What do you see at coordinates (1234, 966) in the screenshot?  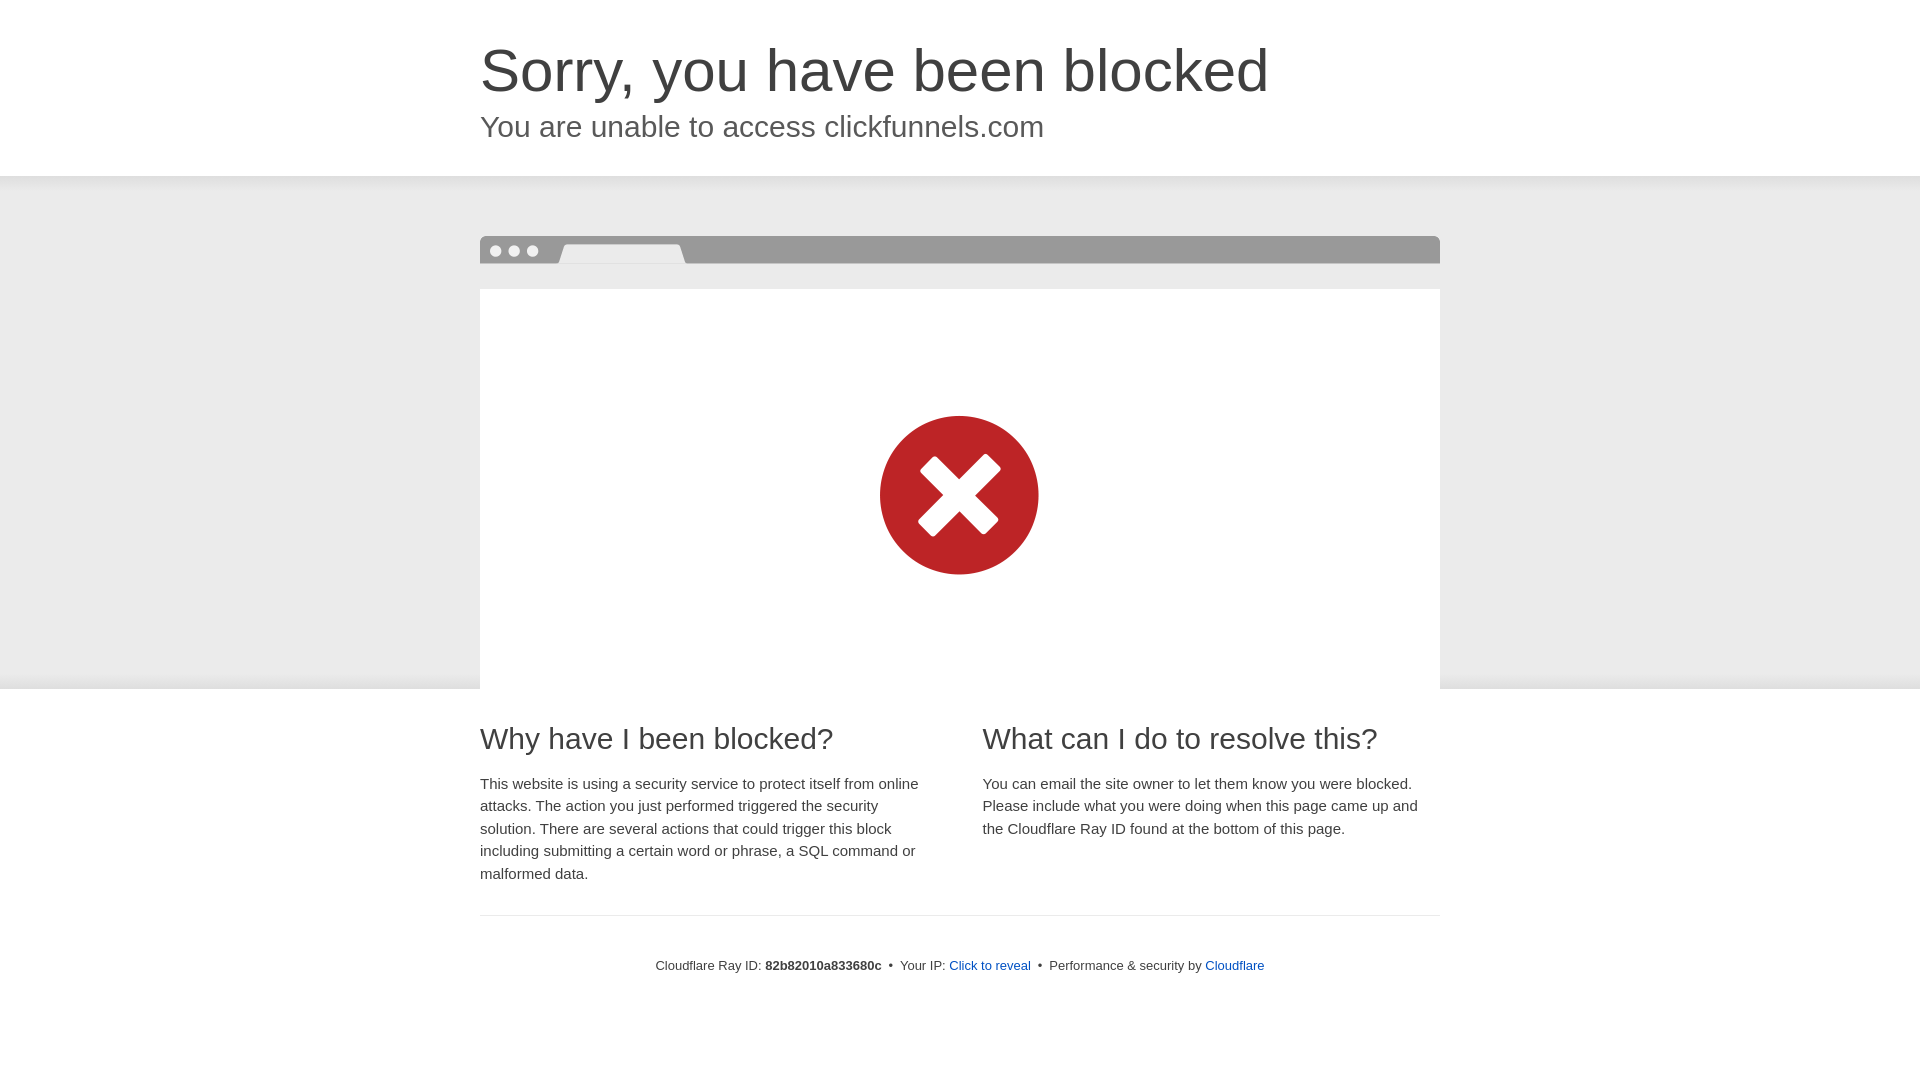 I see `Cloudflare` at bounding box center [1234, 966].